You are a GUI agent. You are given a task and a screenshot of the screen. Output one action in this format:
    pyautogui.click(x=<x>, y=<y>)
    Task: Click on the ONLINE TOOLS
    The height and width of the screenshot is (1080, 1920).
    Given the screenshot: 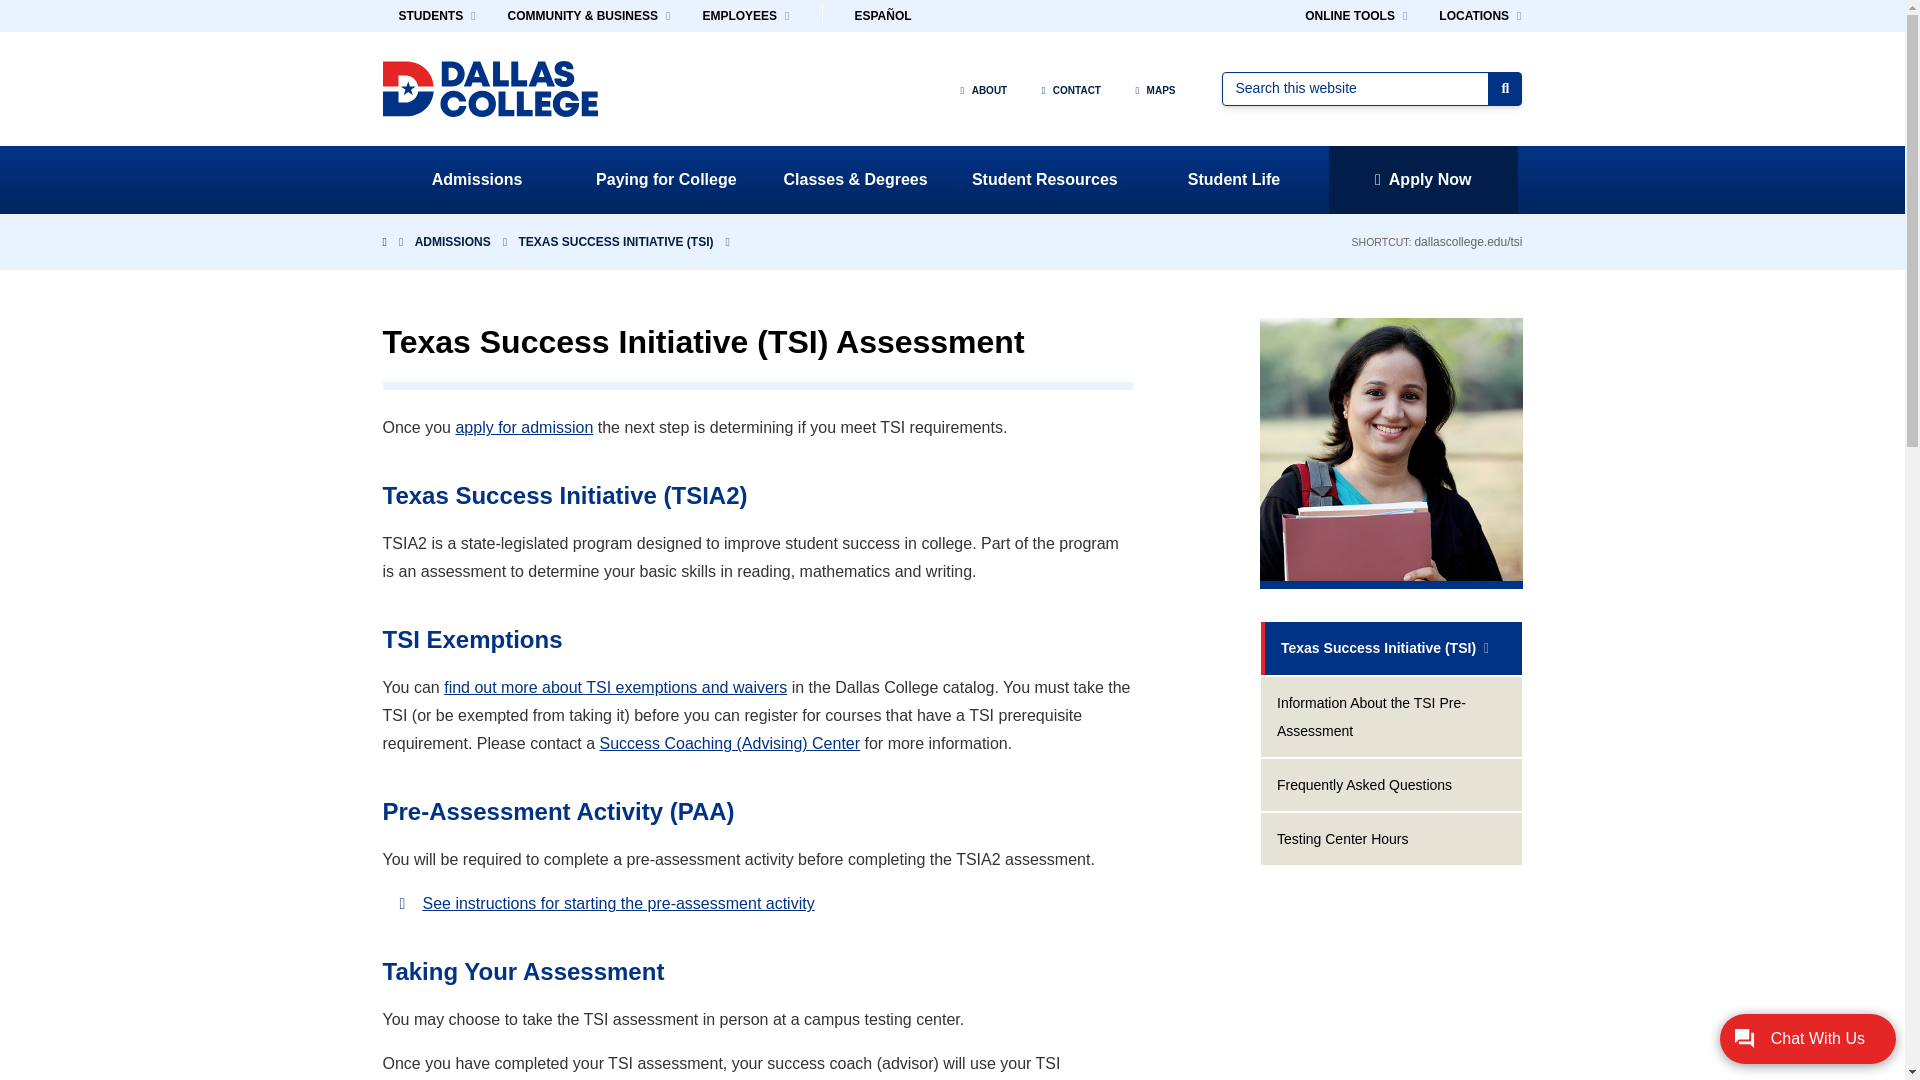 What is the action you would take?
    pyautogui.click(x=1355, y=16)
    